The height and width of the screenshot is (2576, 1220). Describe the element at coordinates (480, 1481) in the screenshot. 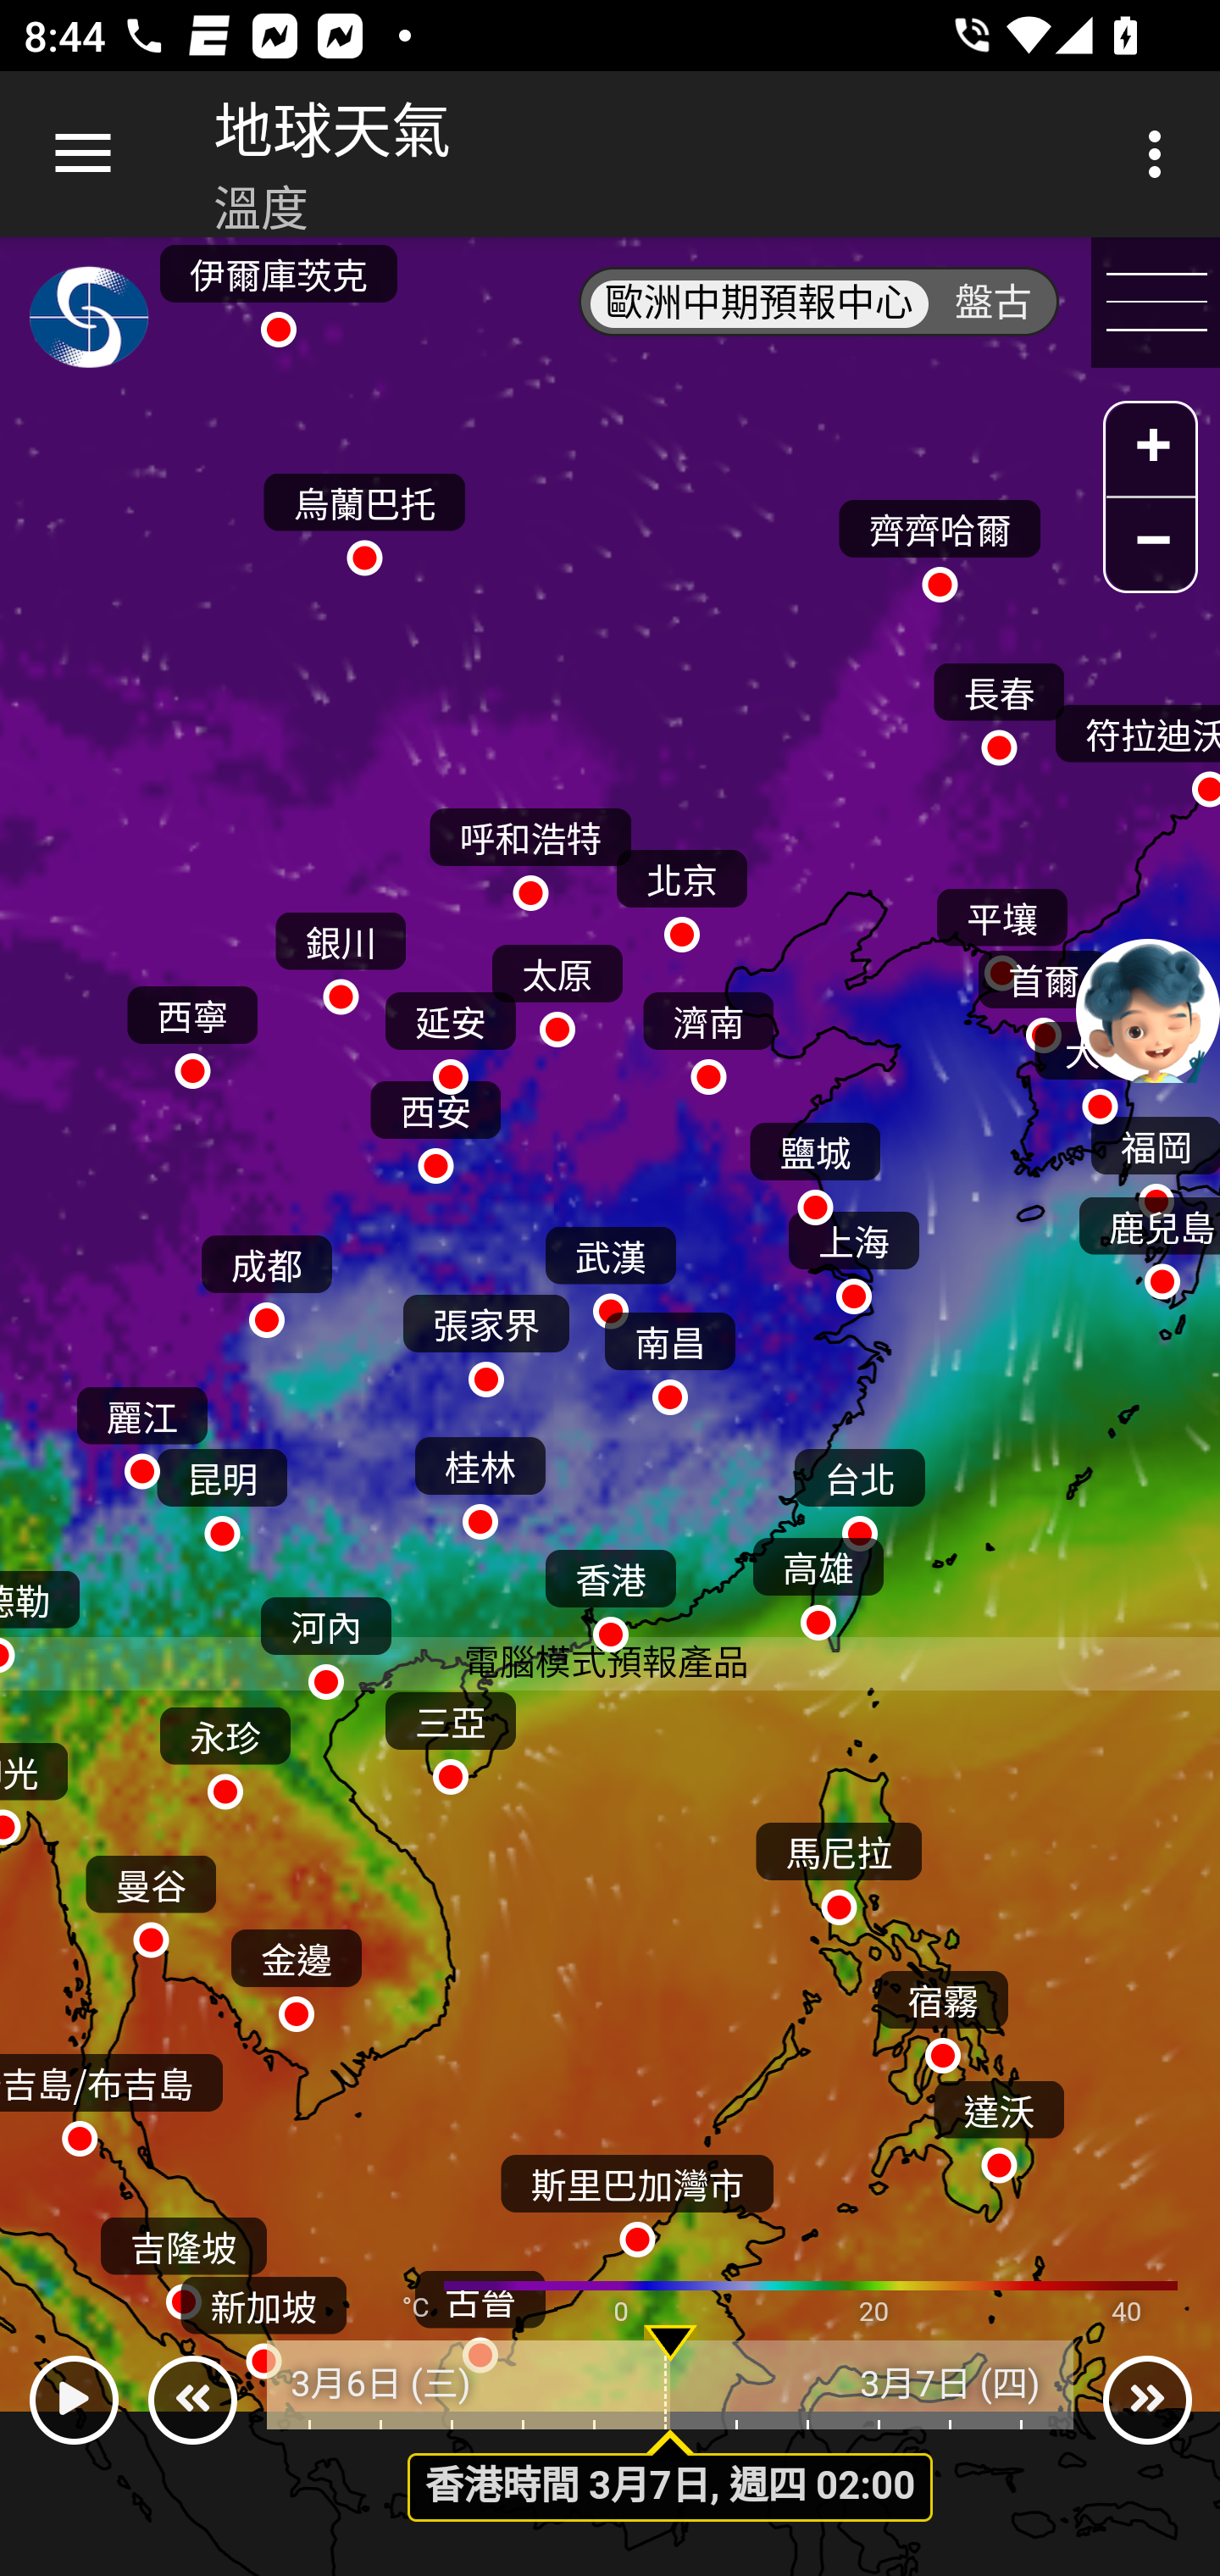

I see `桂林` at that location.